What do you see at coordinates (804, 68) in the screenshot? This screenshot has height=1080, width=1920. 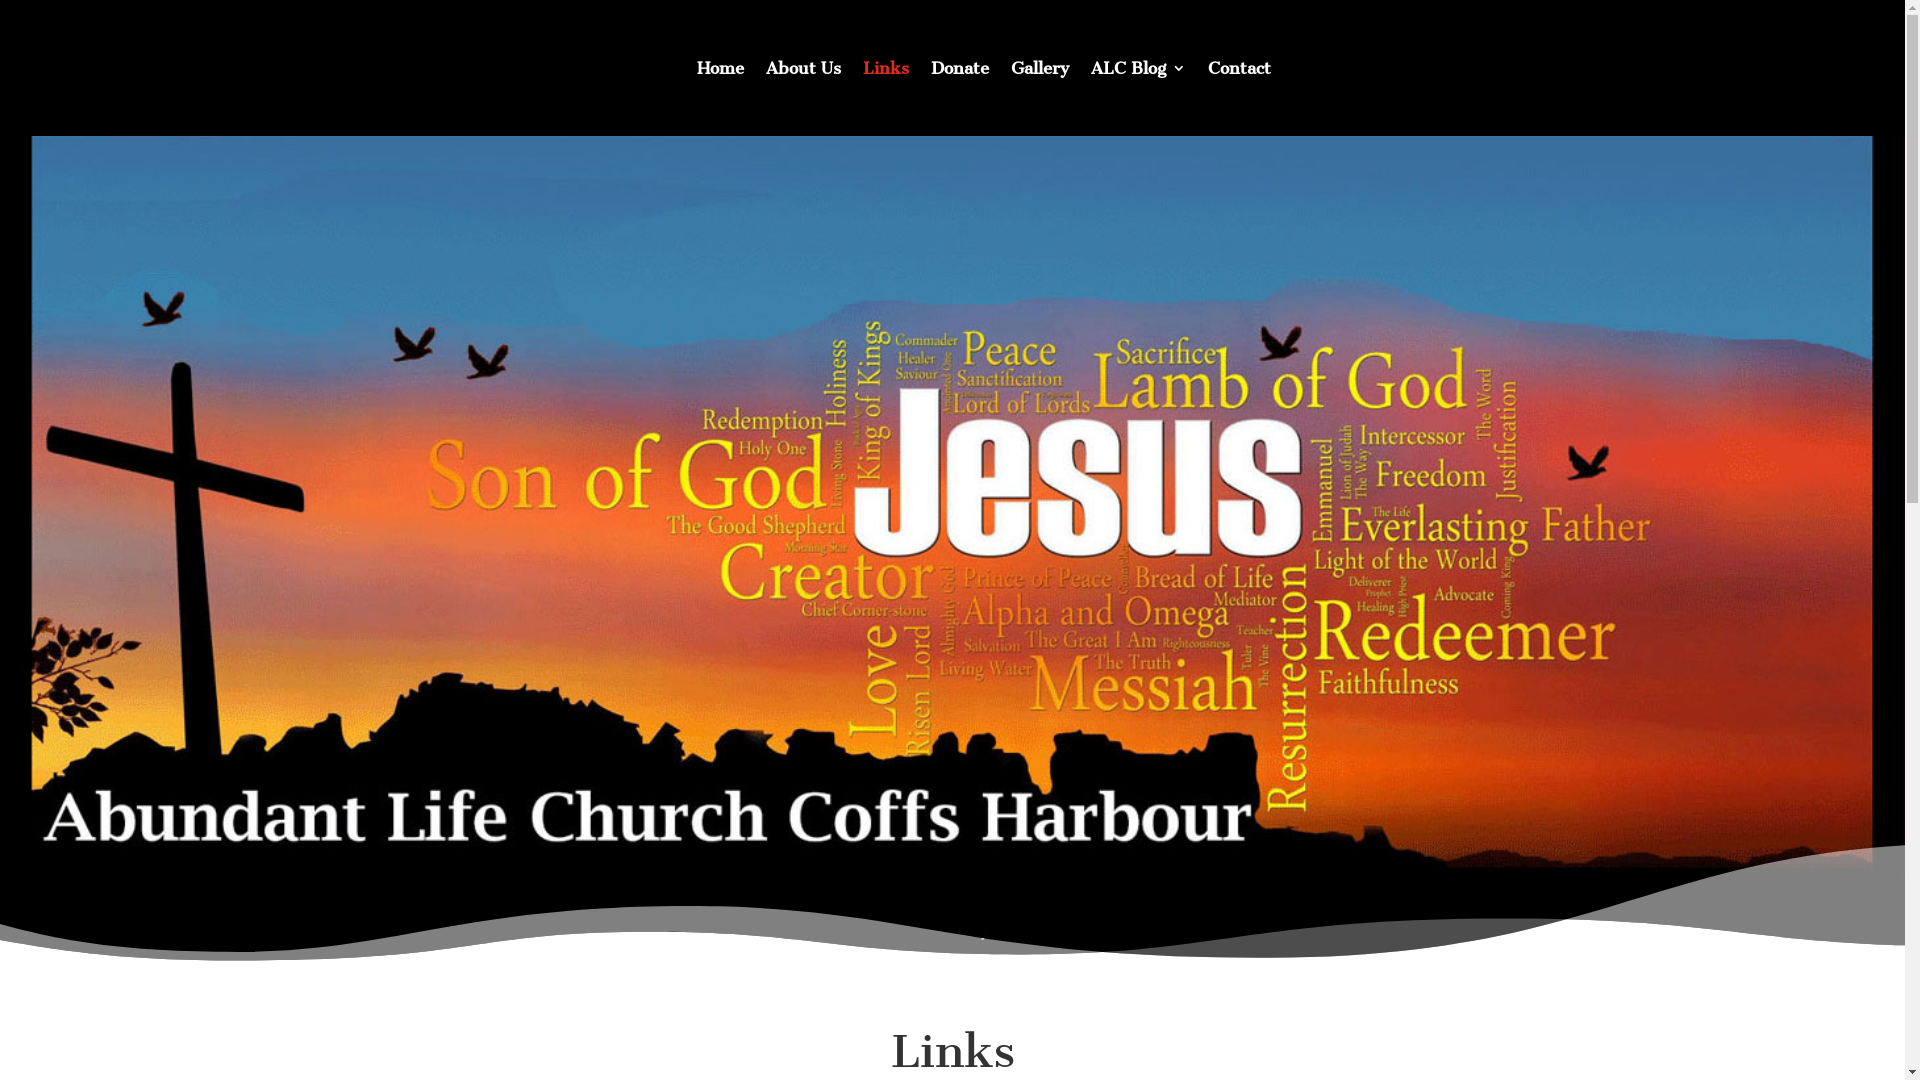 I see `About Us` at bounding box center [804, 68].